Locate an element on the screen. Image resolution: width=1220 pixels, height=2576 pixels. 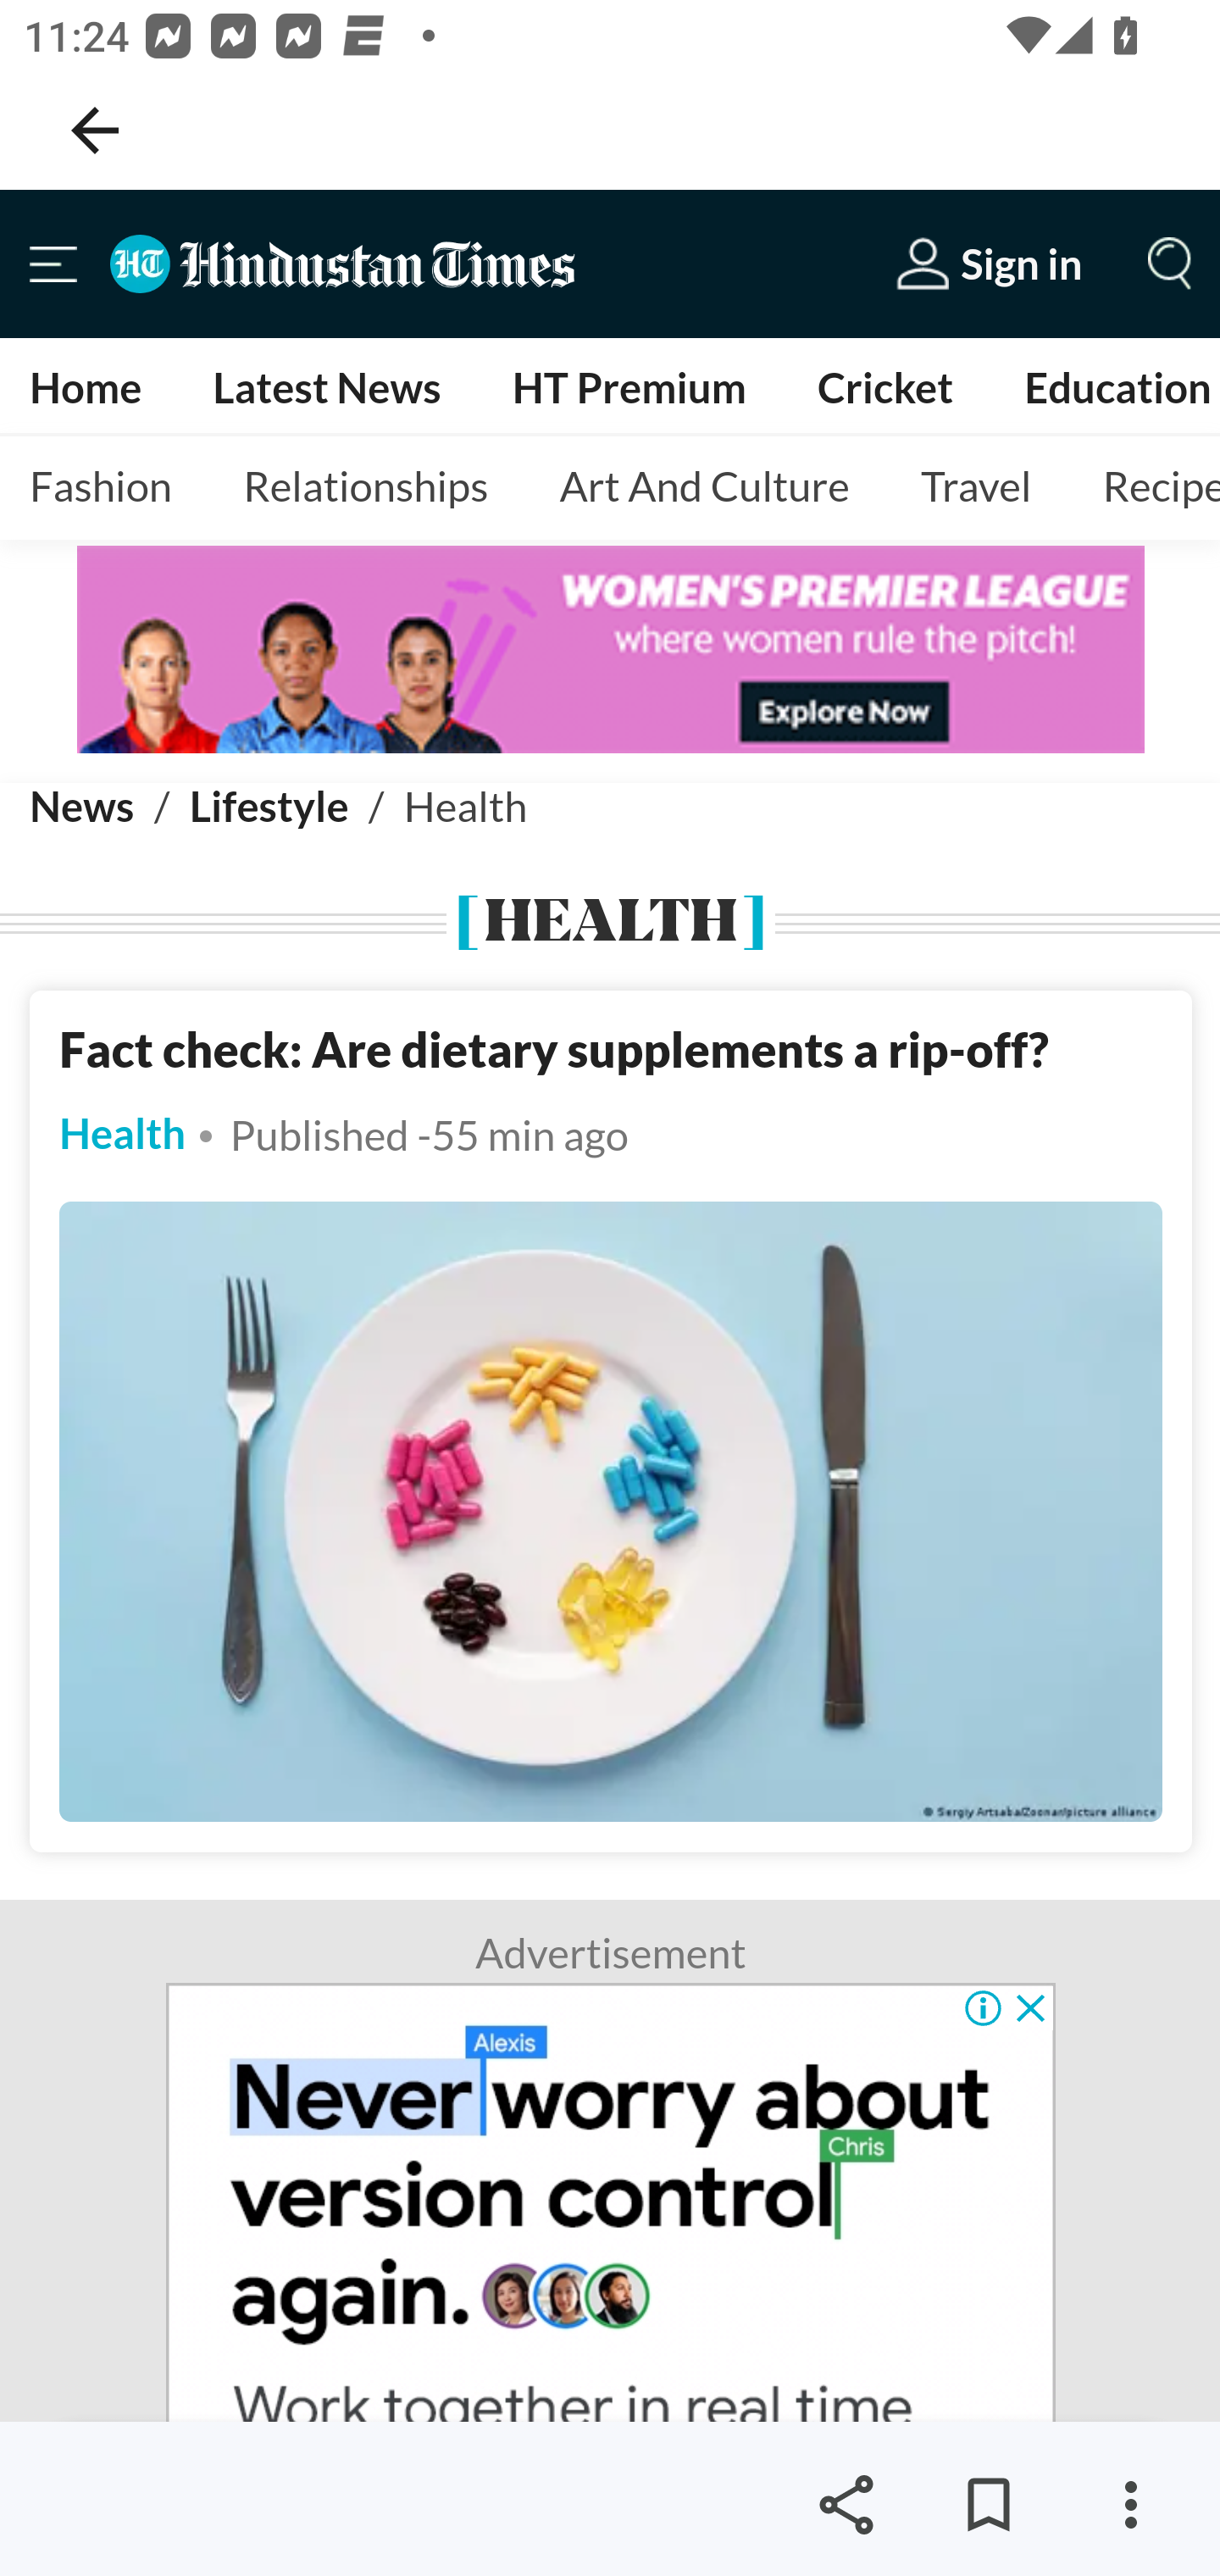
Advertisement is located at coordinates (612, 2201).